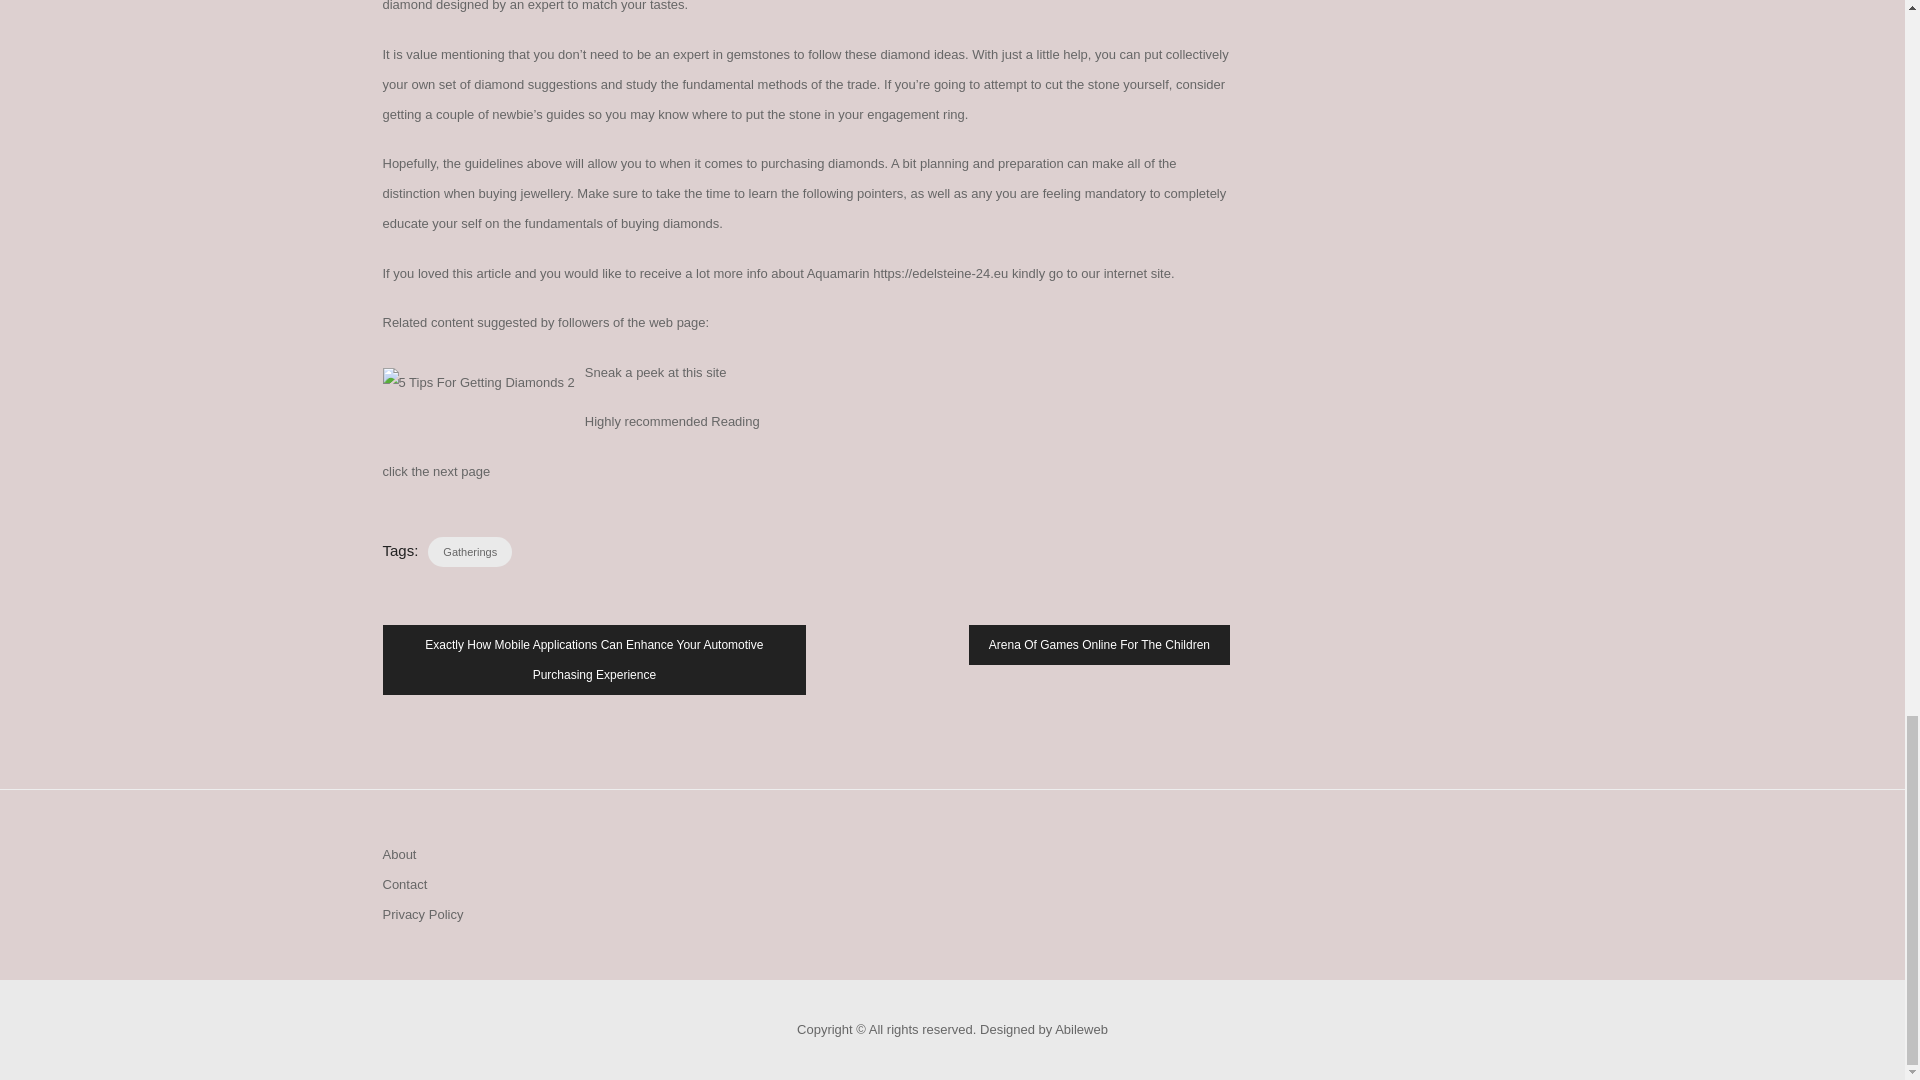  What do you see at coordinates (1100, 645) in the screenshot?
I see `Arena Of Games Online For The Children` at bounding box center [1100, 645].